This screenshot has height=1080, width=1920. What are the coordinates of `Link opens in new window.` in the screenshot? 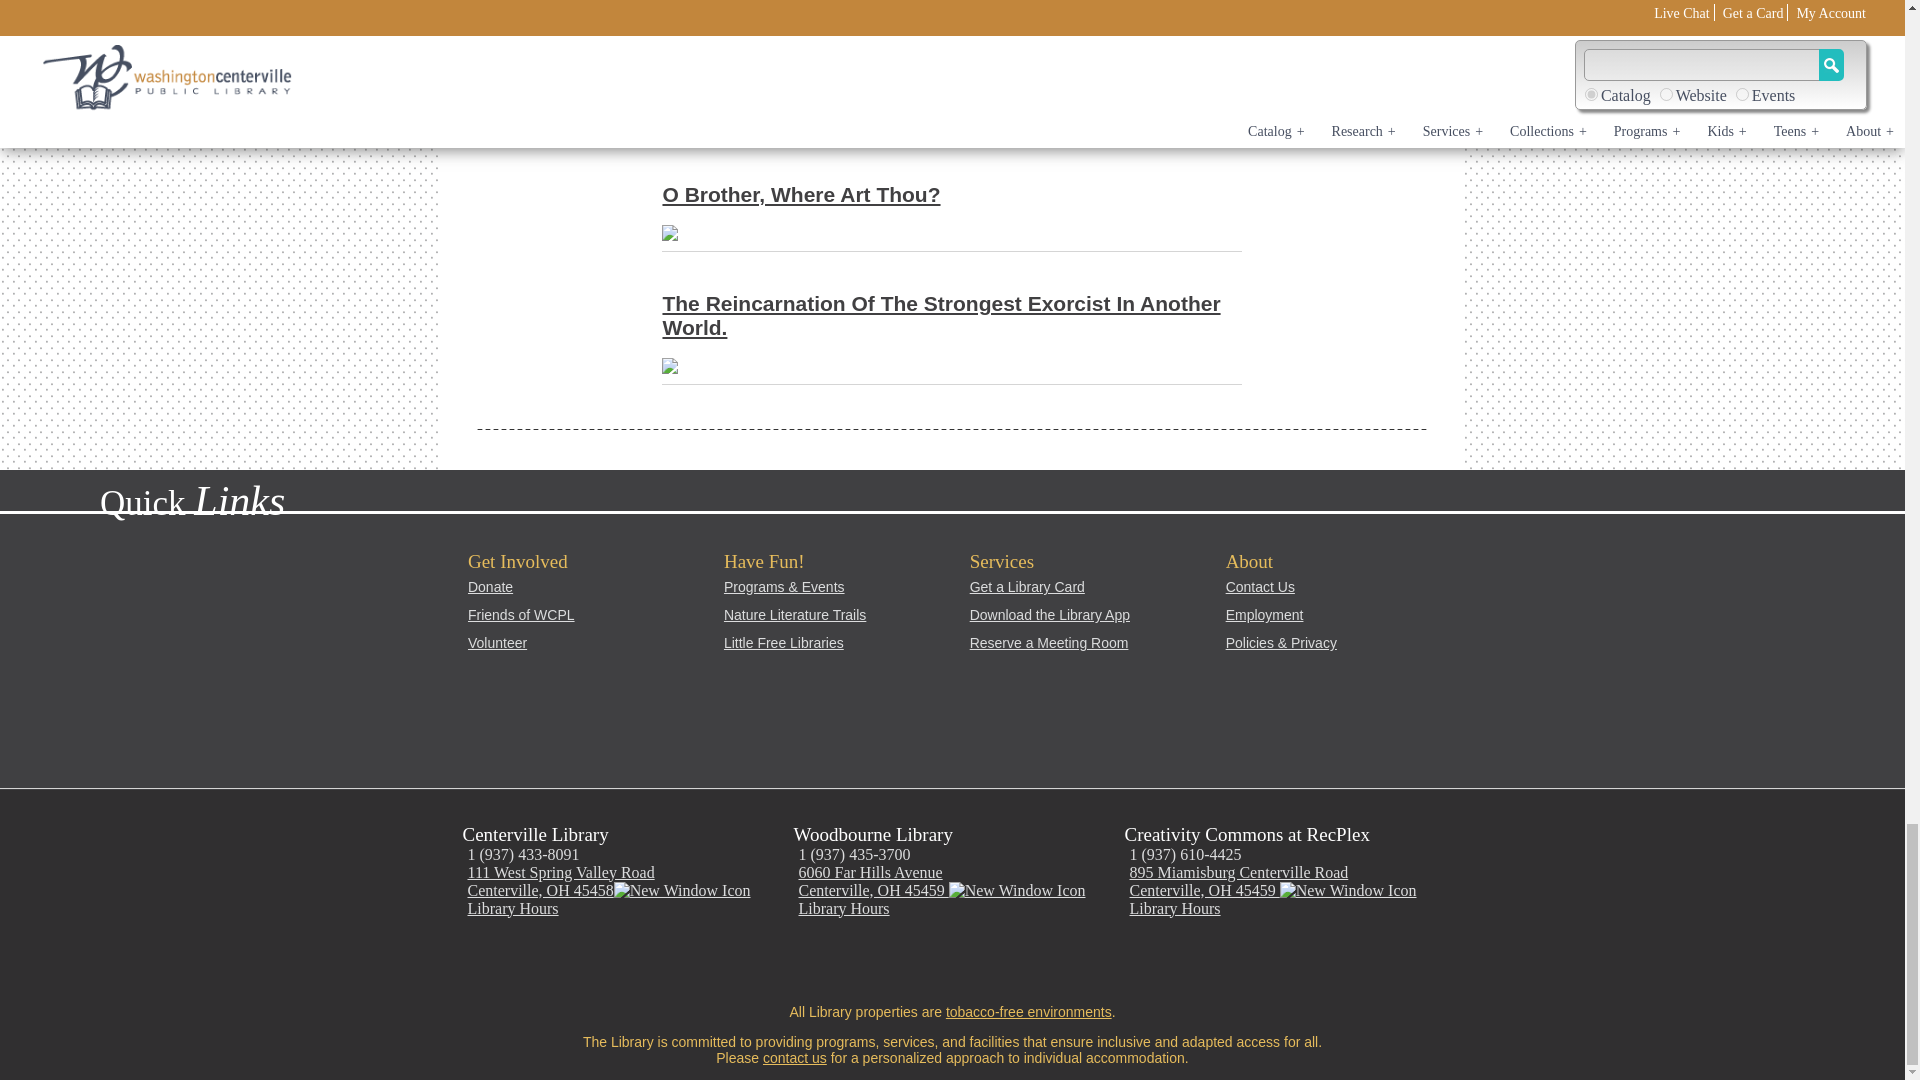 It's located at (518, 966).